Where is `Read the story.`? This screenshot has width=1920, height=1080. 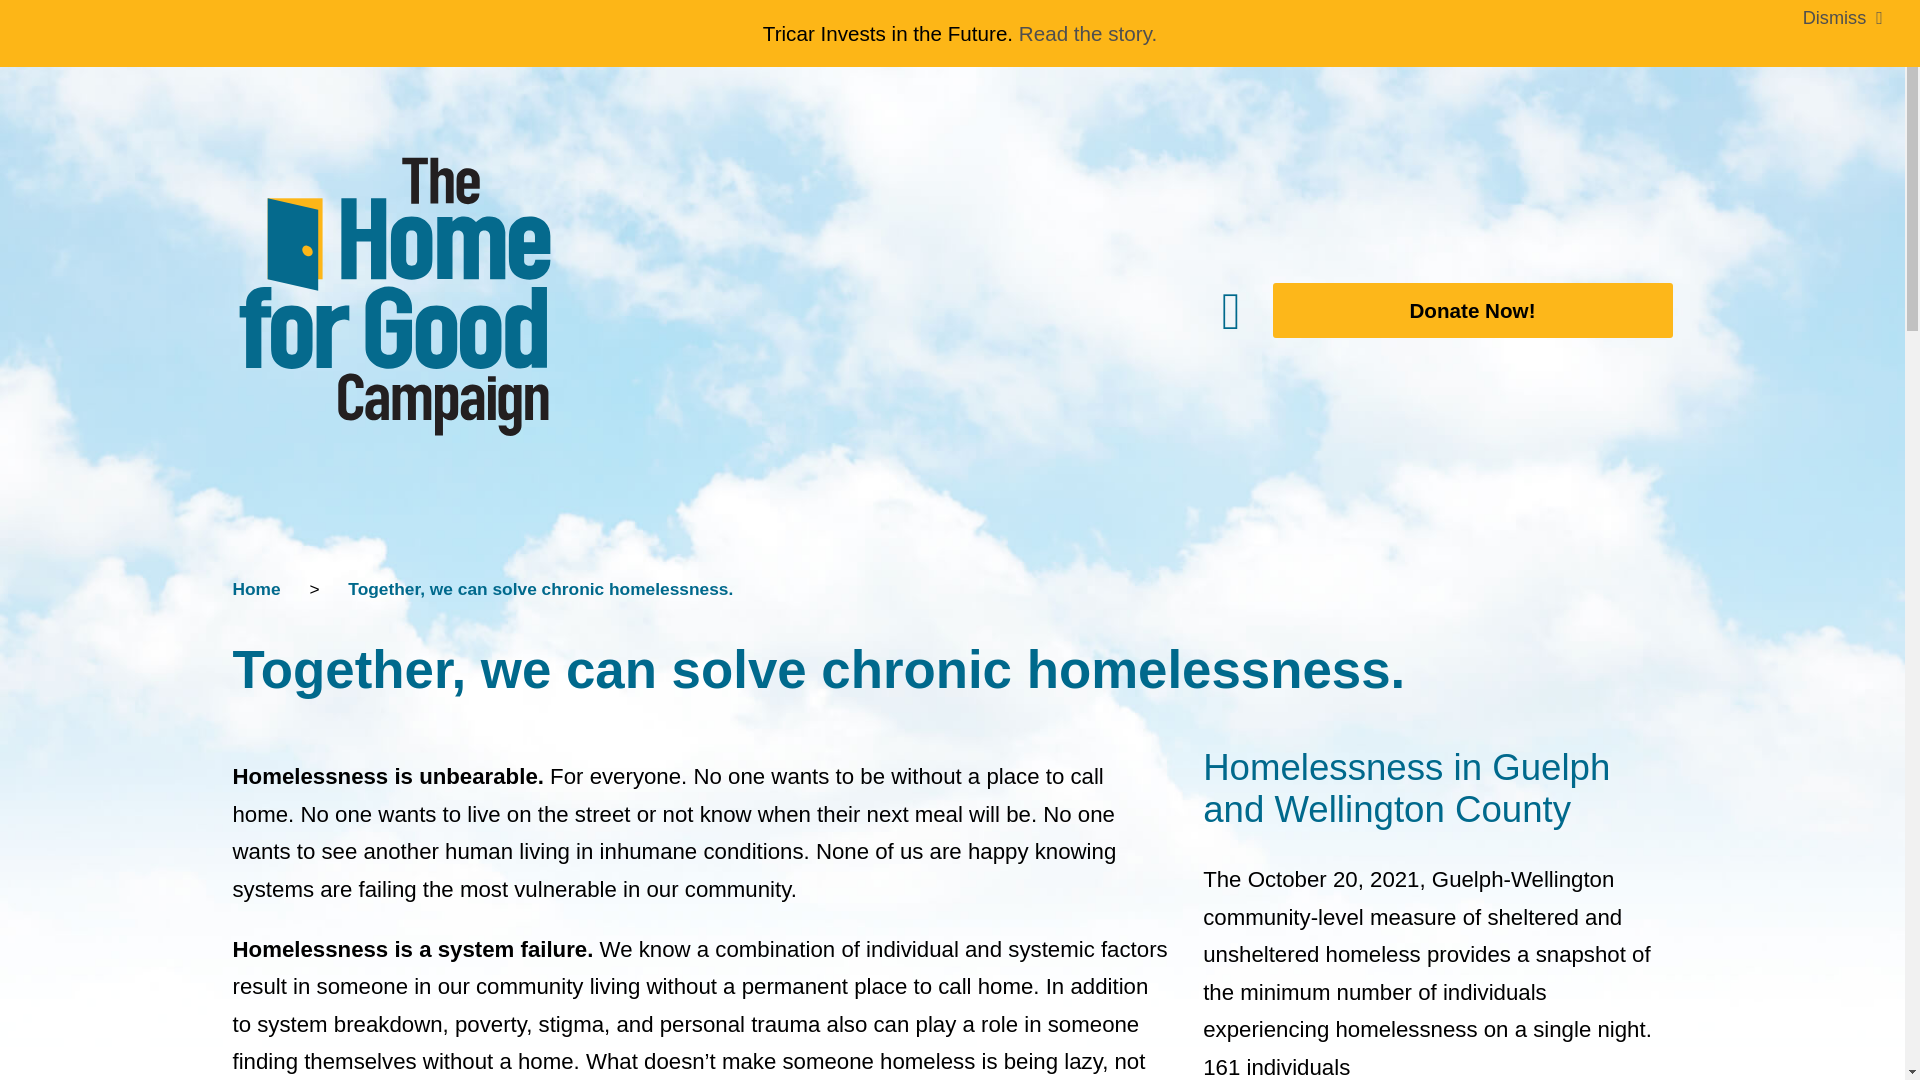 Read the story. is located at coordinates (1088, 33).